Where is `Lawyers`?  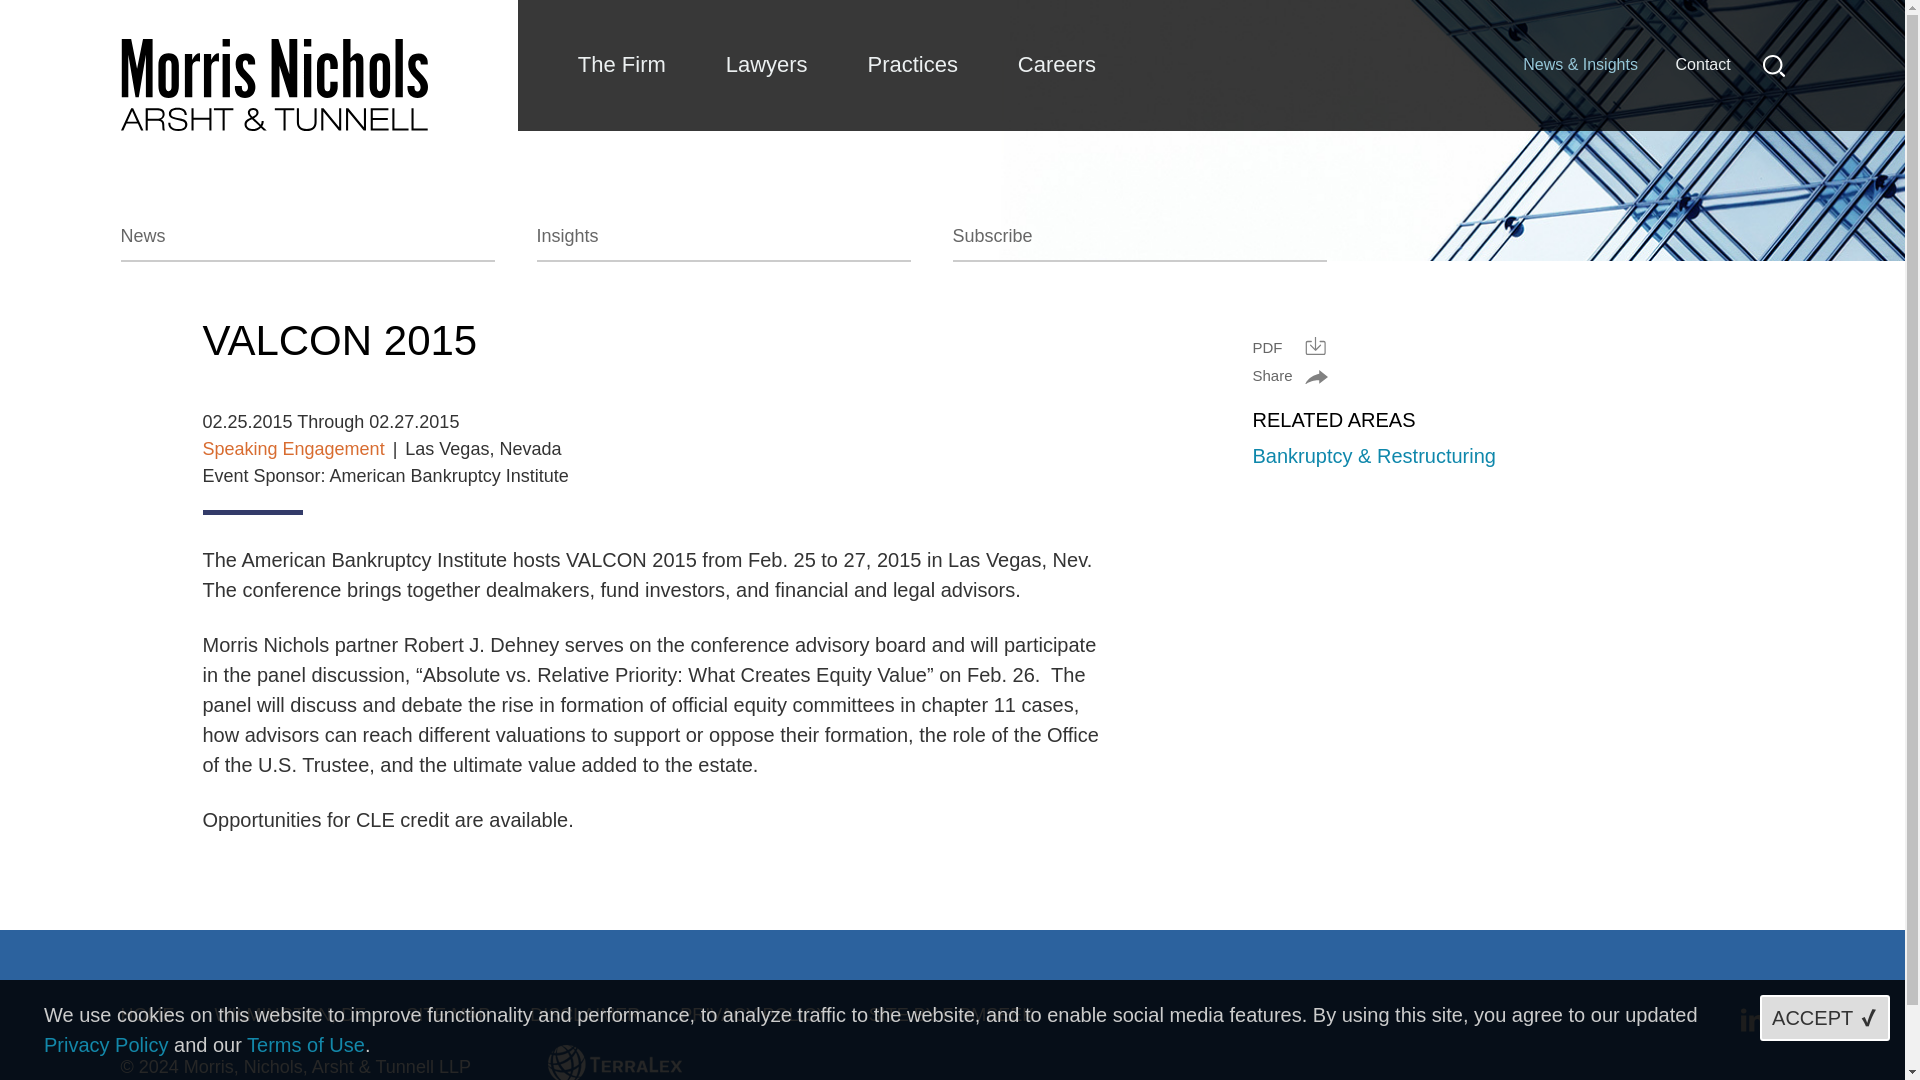
Lawyers is located at coordinates (766, 64).